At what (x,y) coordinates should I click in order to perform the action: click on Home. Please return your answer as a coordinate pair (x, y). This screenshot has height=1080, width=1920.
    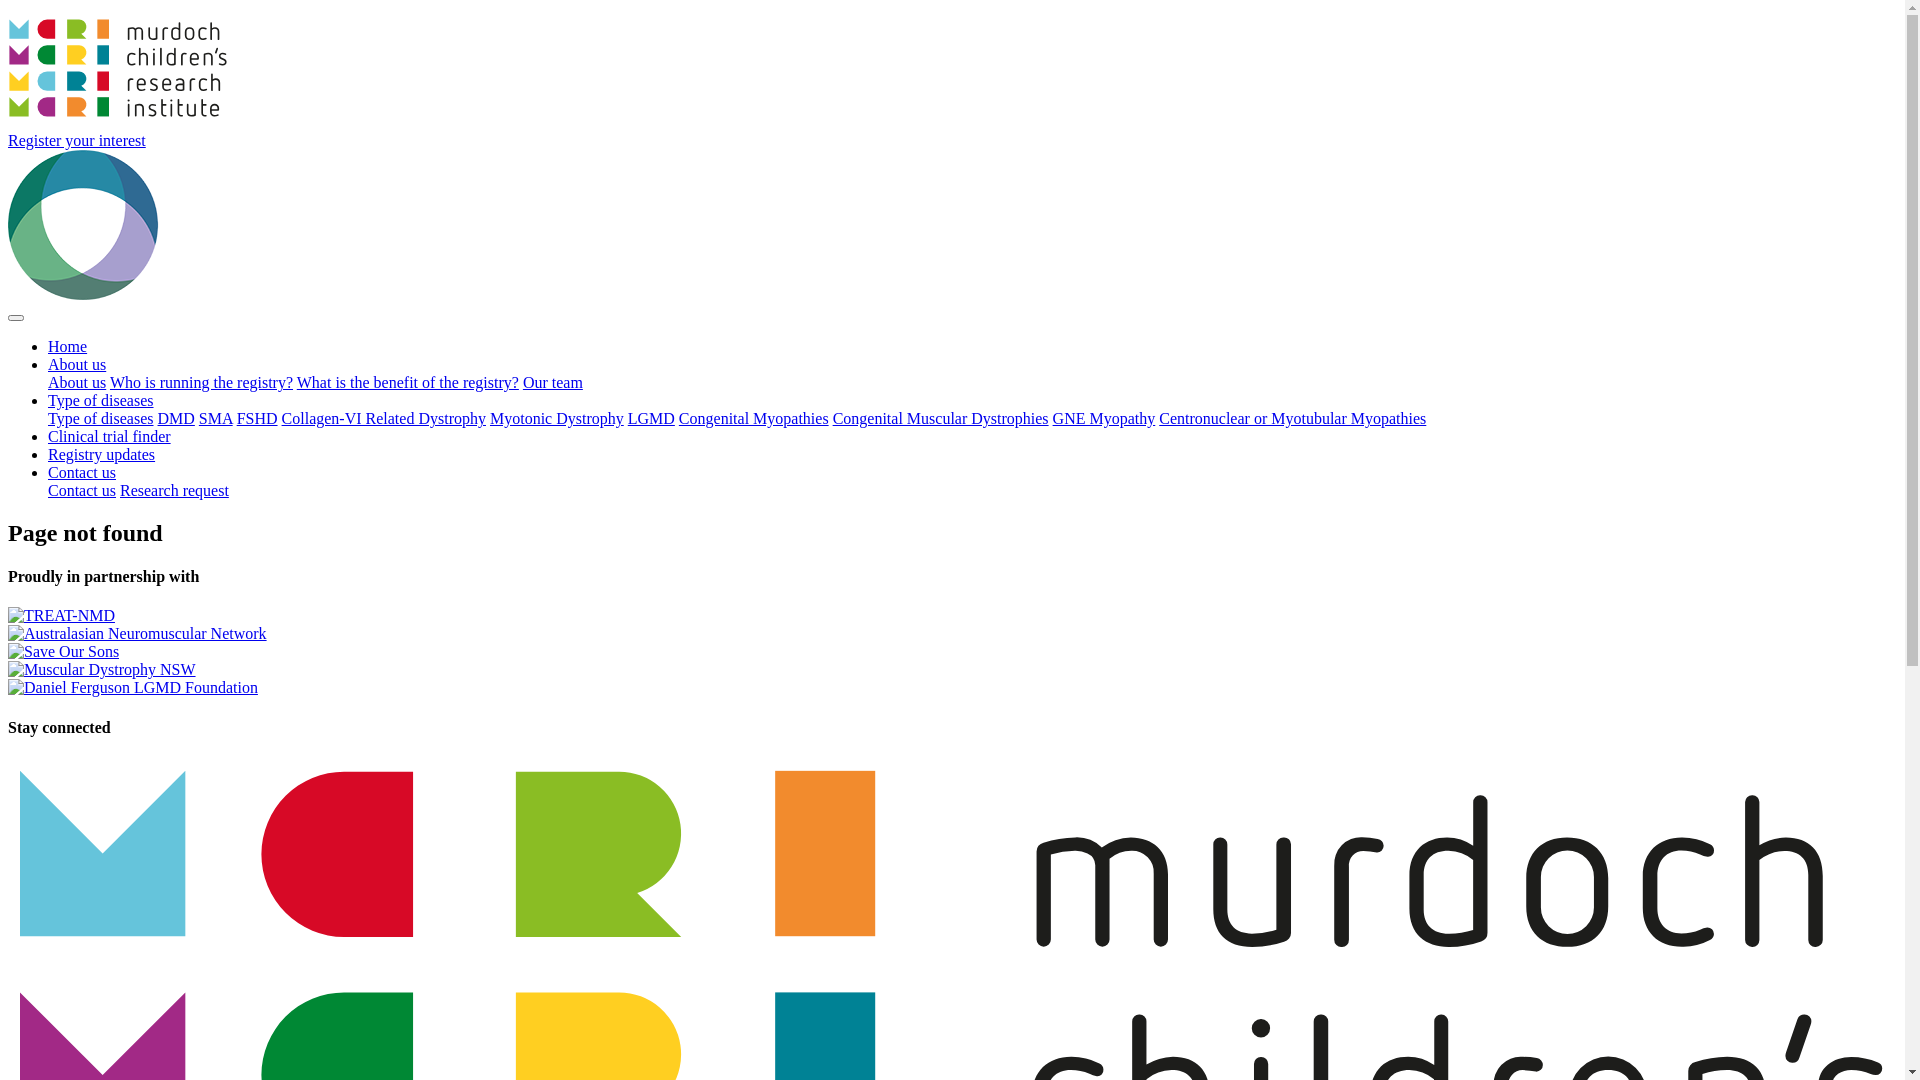
    Looking at the image, I should click on (68, 346).